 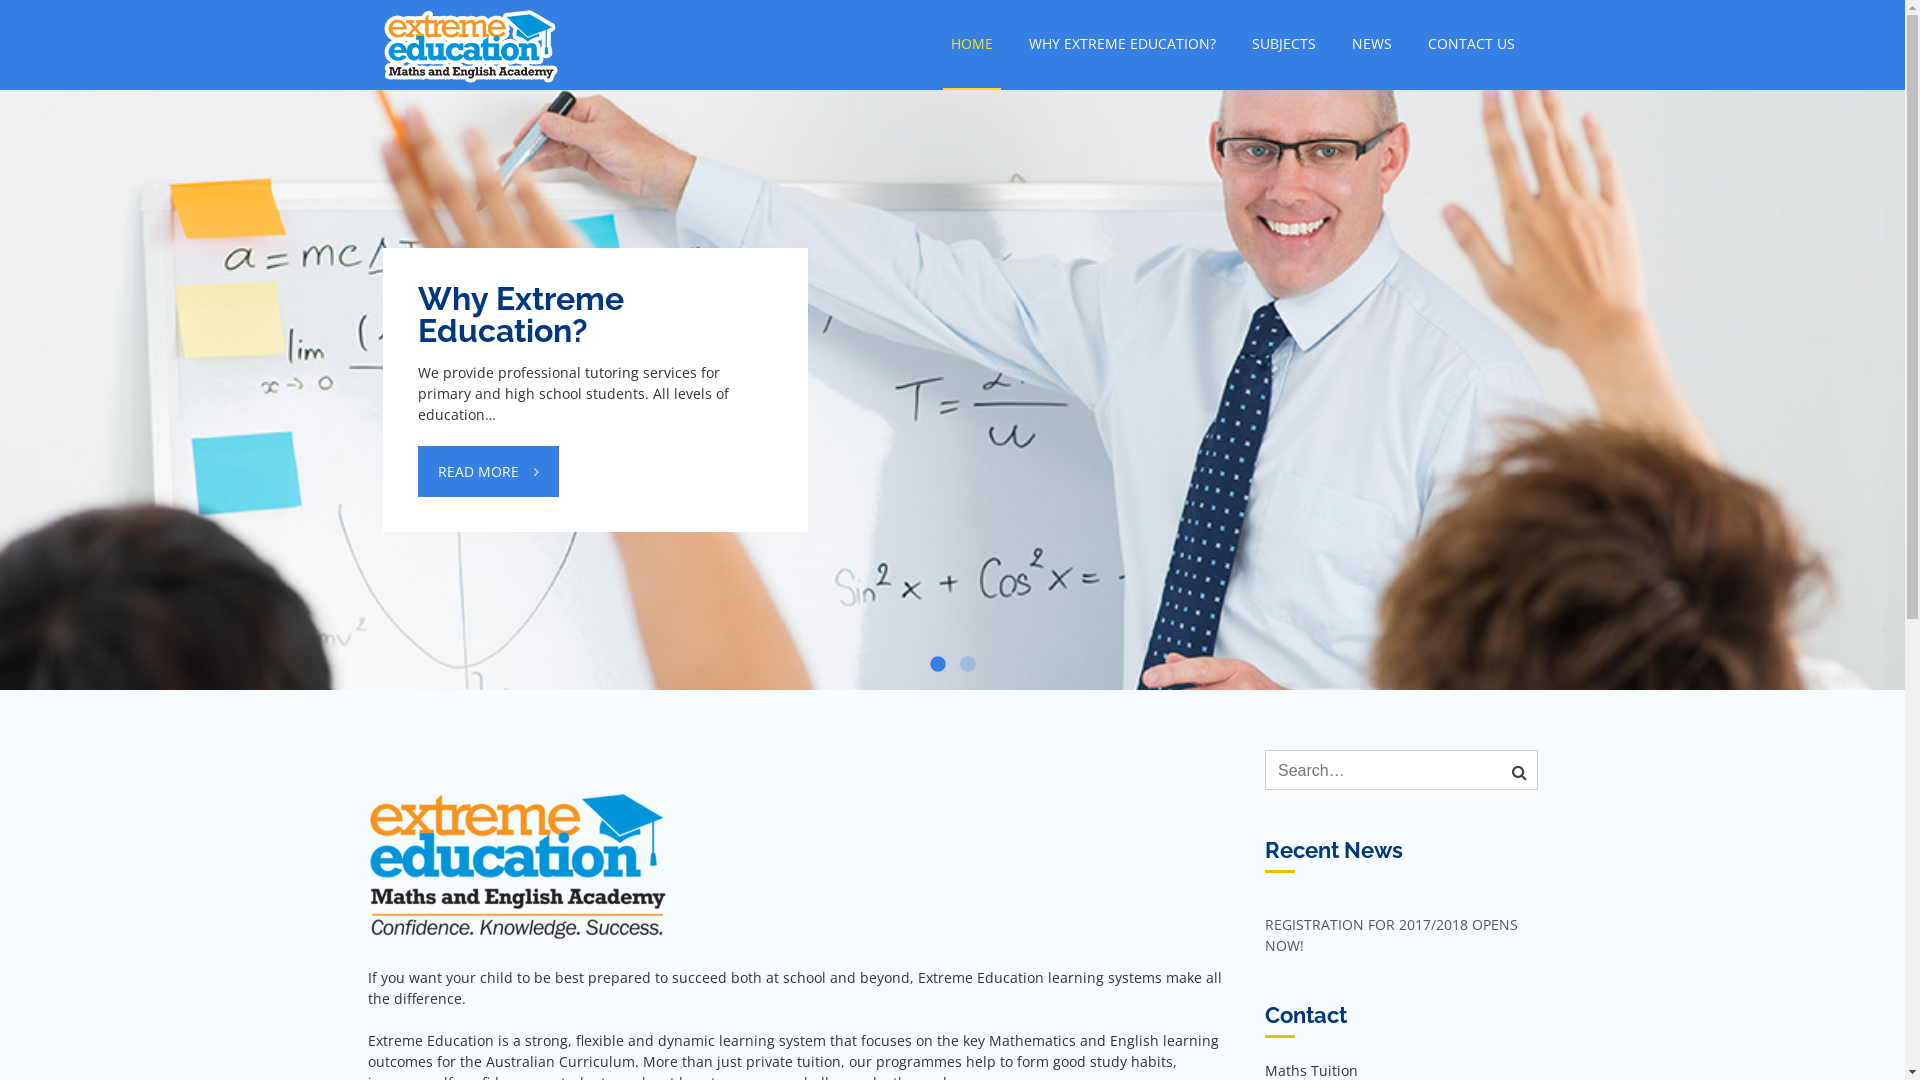 What do you see at coordinates (1122, 44) in the screenshot?
I see `WHY EXTREME EDUCATION?` at bounding box center [1122, 44].